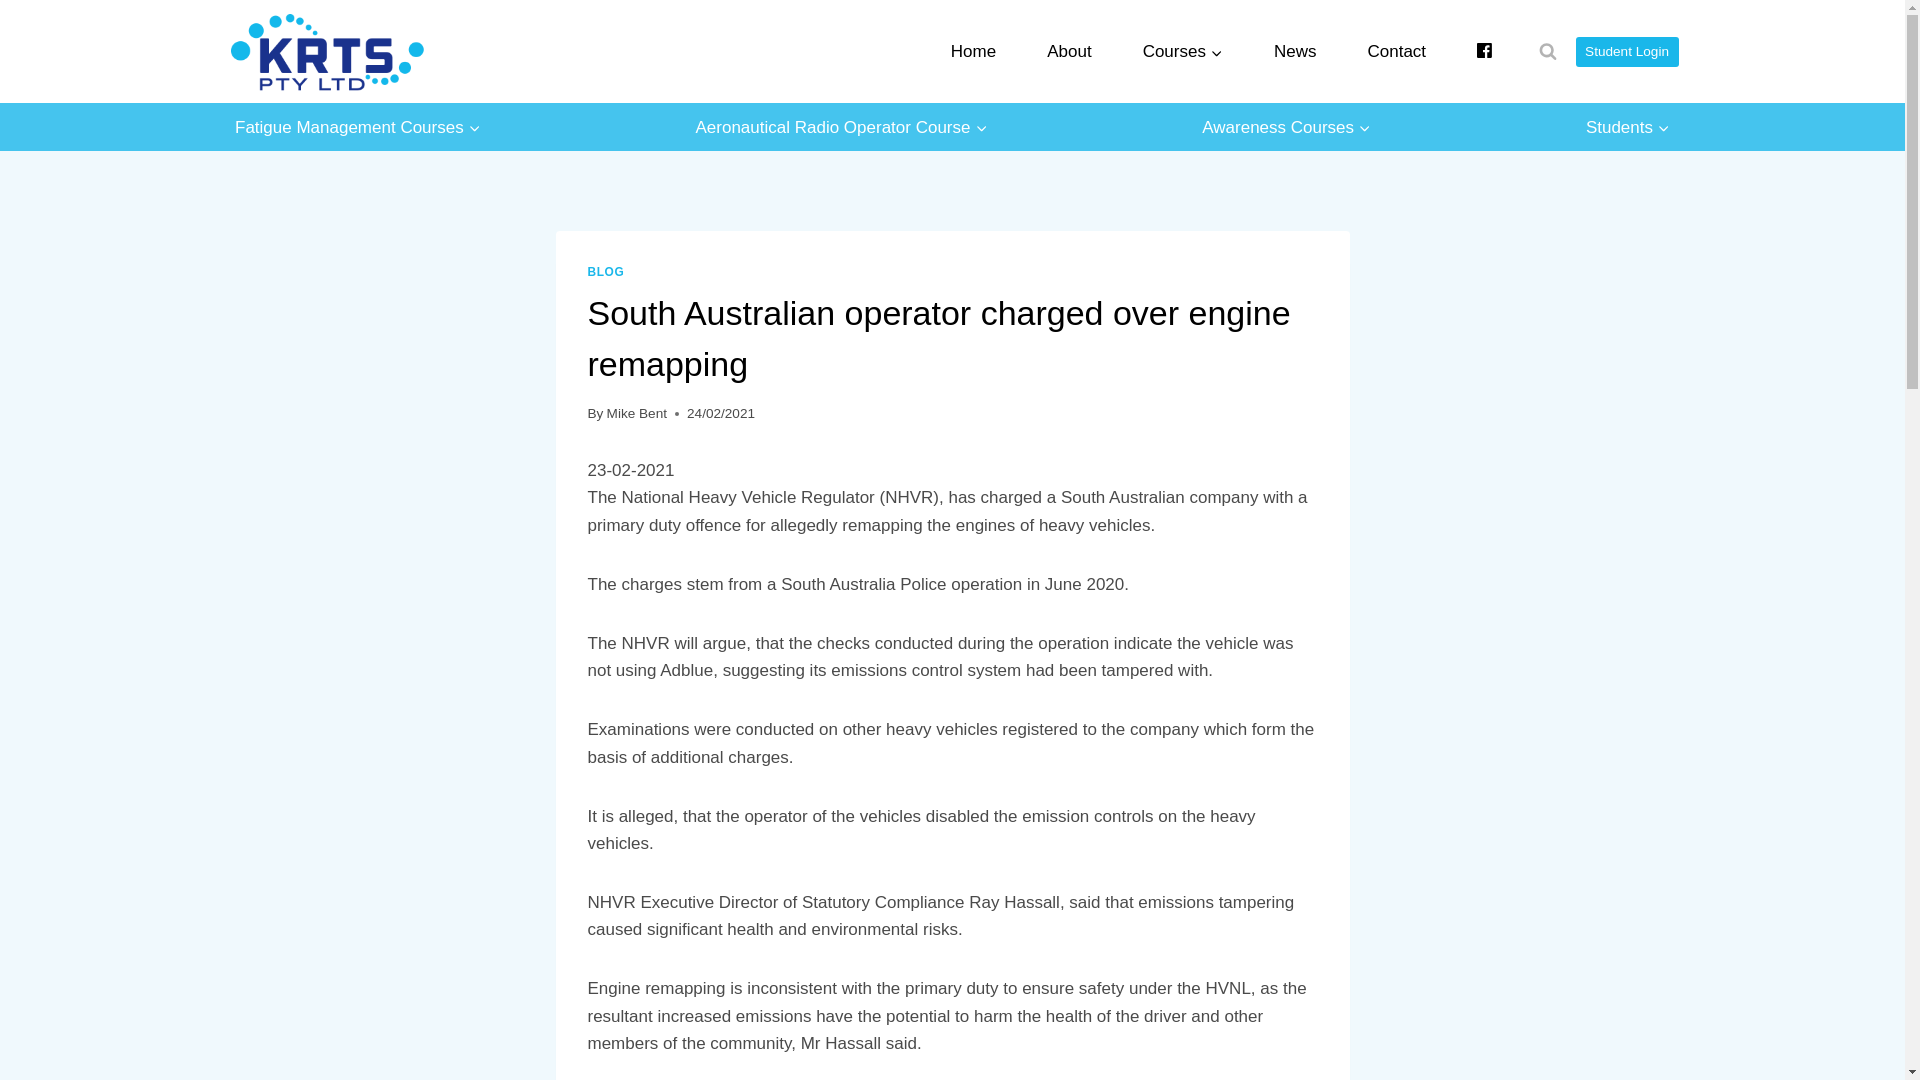 Image resolution: width=1920 pixels, height=1080 pixels. I want to click on Fatigue Management Courses, so click(358, 126).